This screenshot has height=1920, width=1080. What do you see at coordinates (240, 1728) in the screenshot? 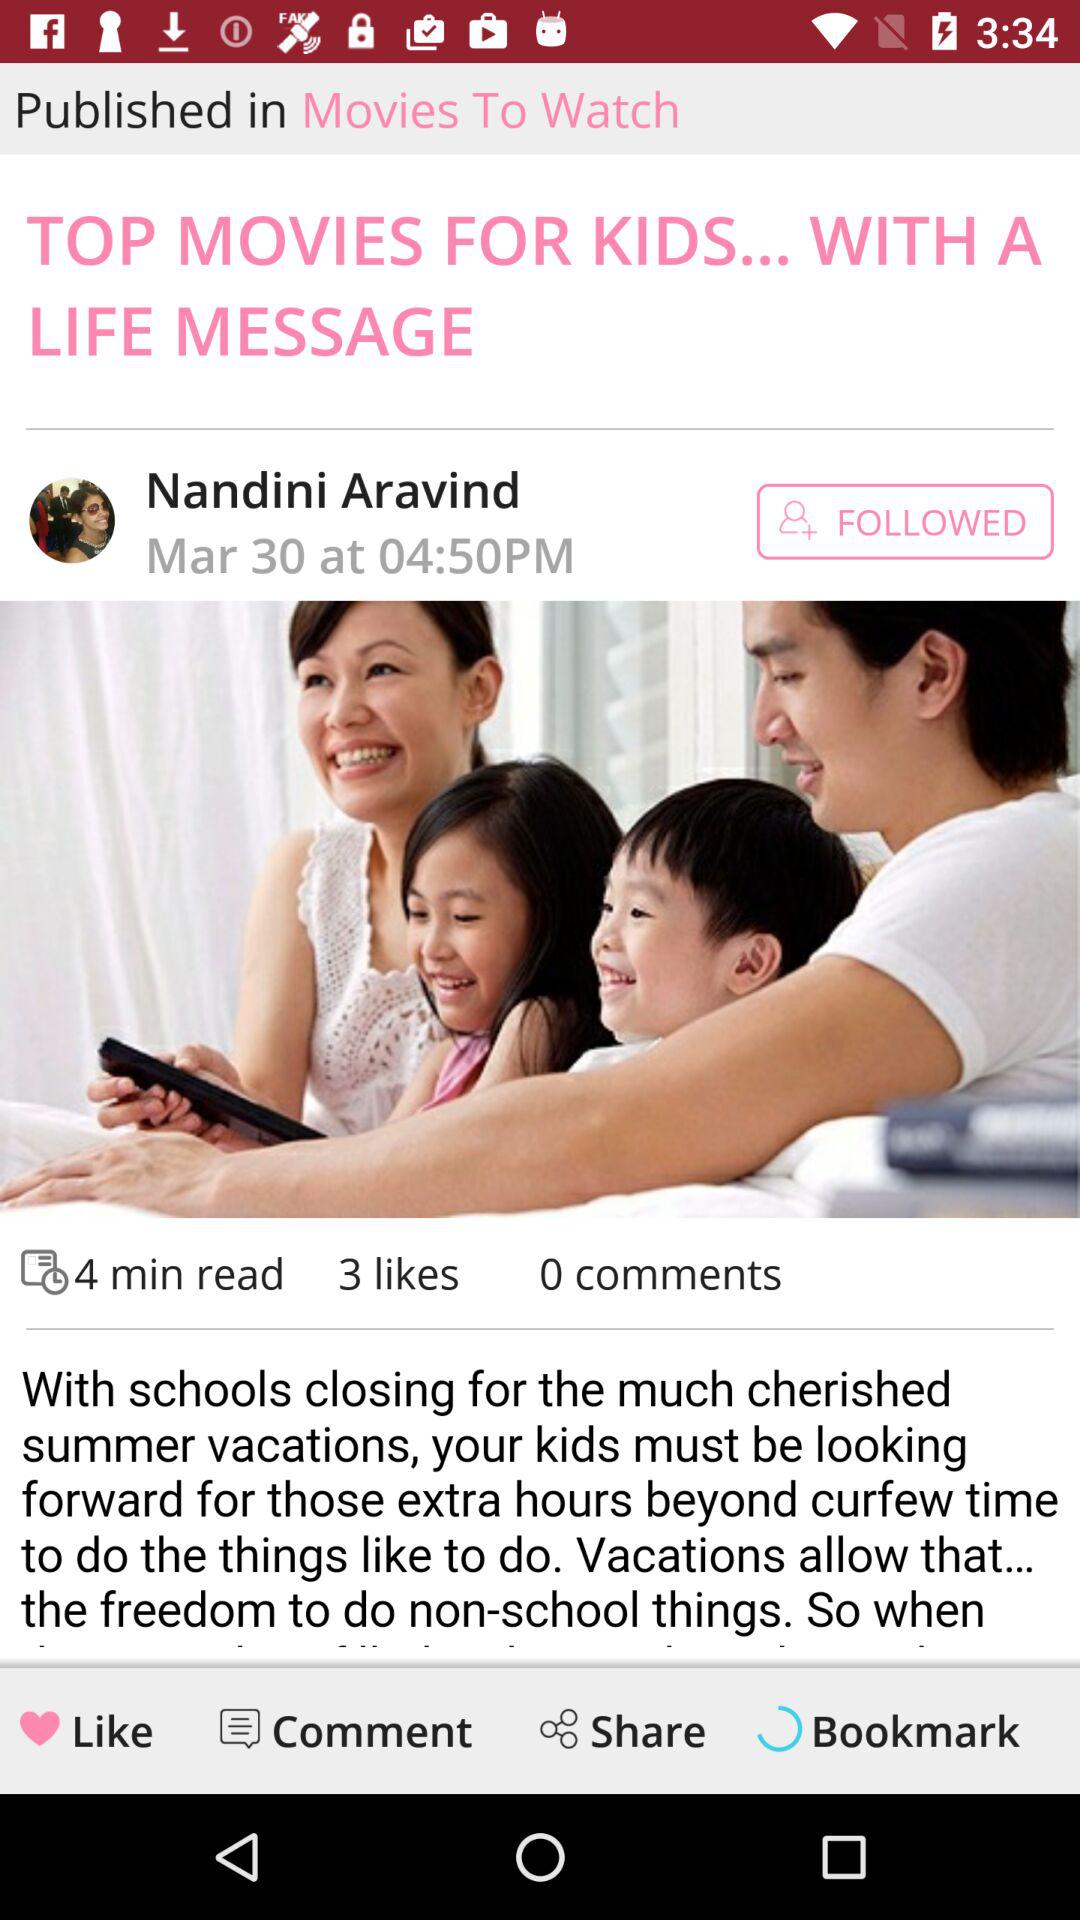
I see `go to comment` at bounding box center [240, 1728].